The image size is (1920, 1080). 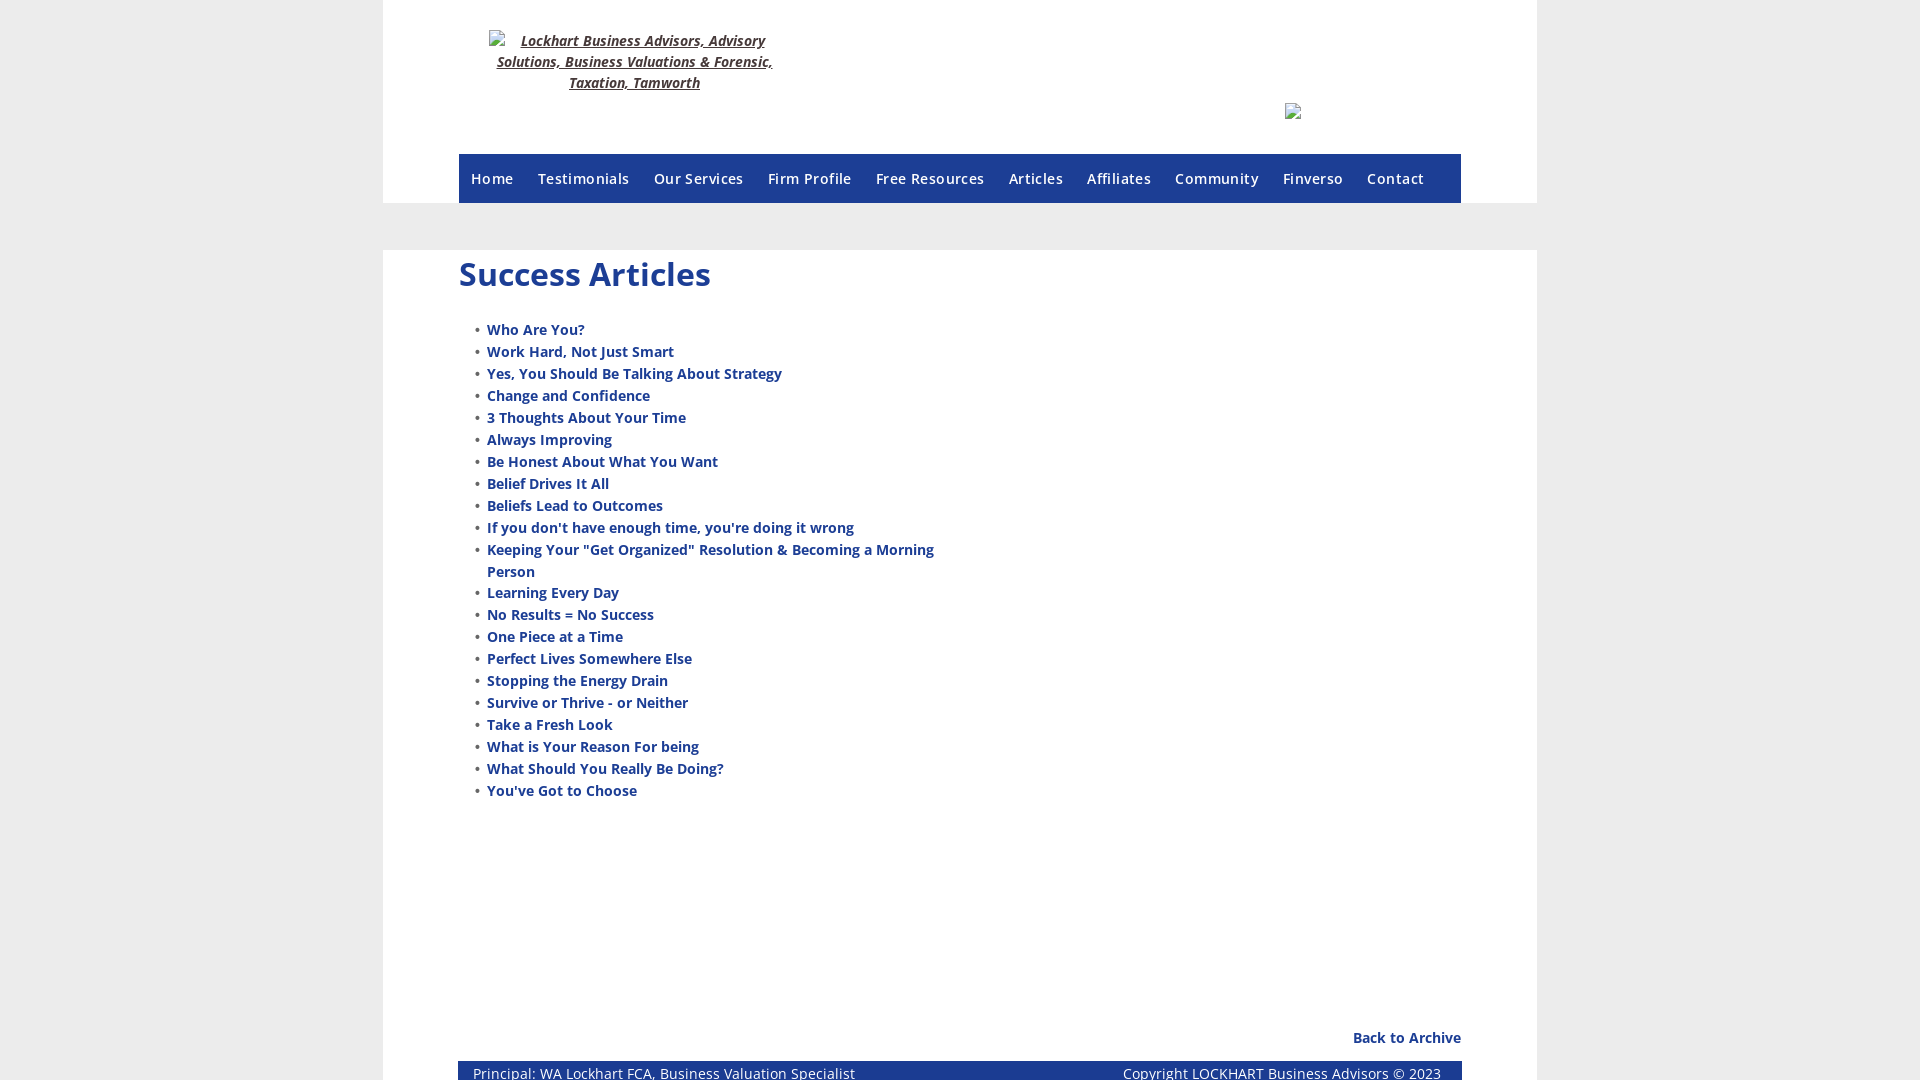 What do you see at coordinates (536, 330) in the screenshot?
I see `Who Are You?` at bounding box center [536, 330].